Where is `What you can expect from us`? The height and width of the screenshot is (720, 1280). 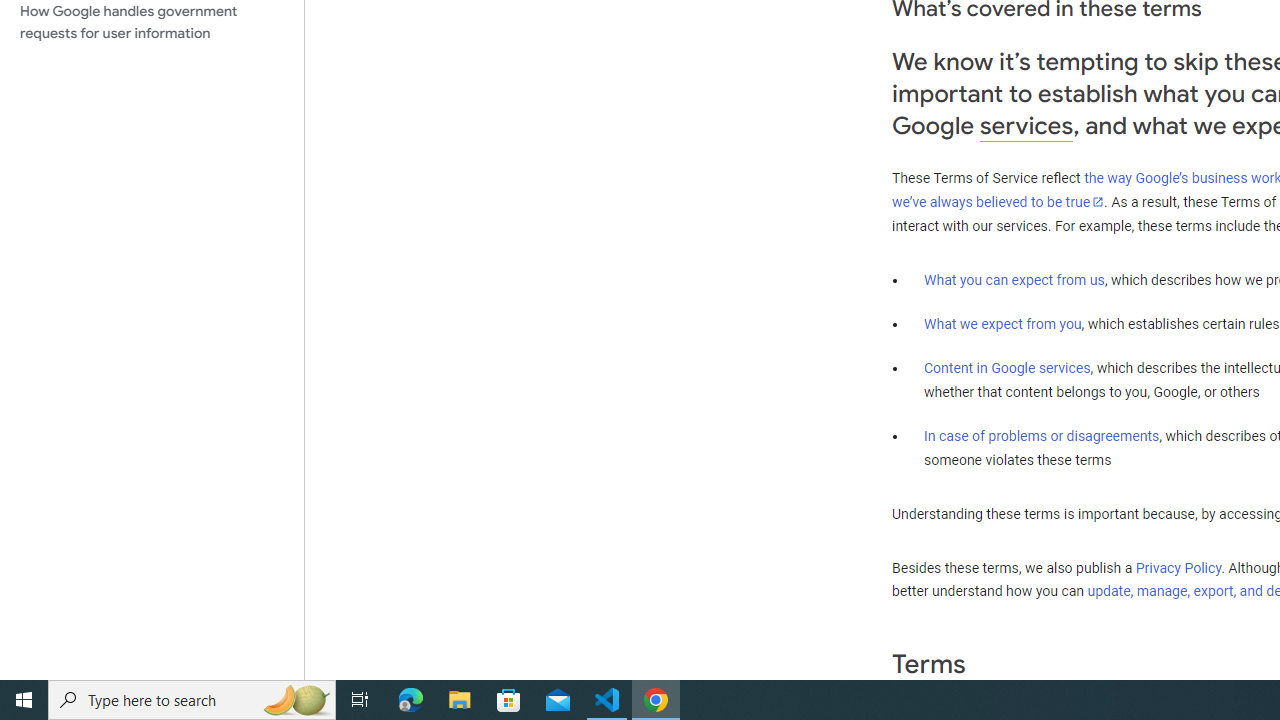 What you can expect from us is located at coordinates (1014, 279).